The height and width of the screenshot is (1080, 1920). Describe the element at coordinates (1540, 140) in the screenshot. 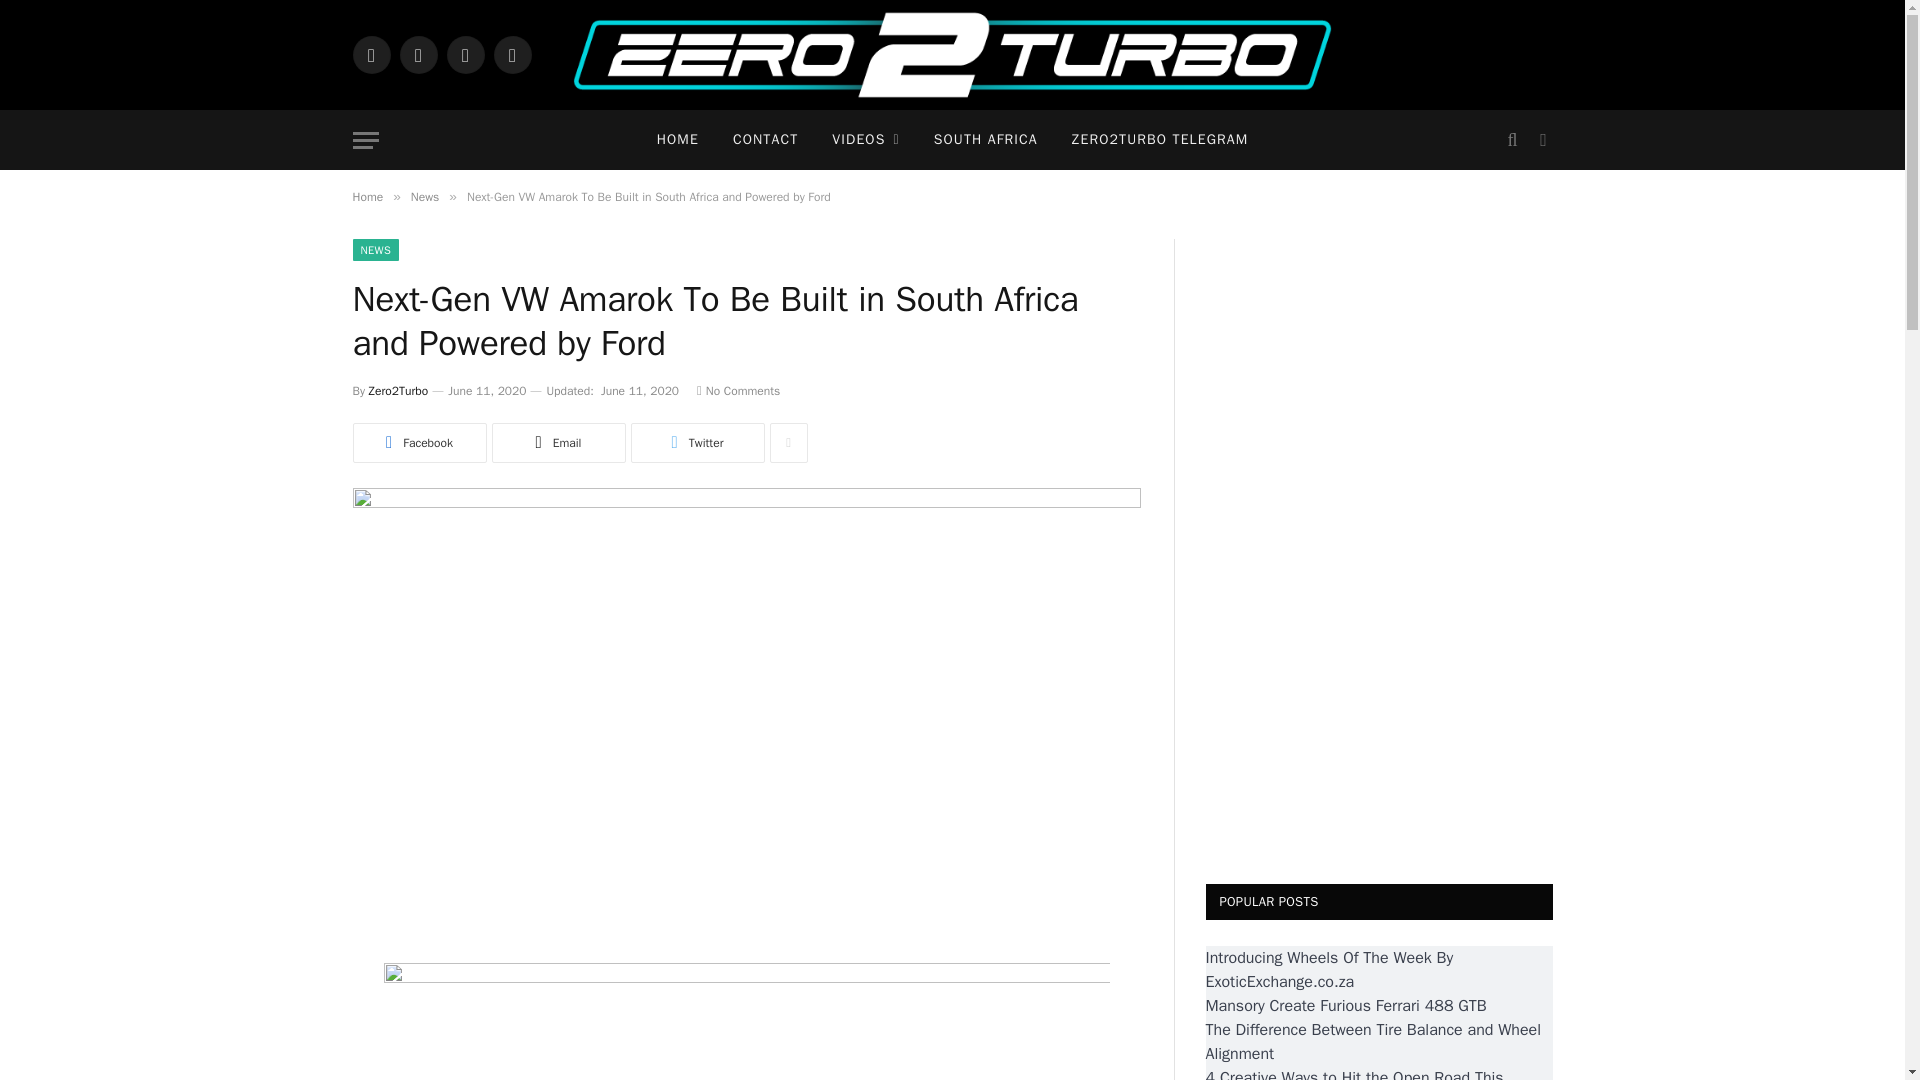

I see `Switch to Dark Design - easier on eyes.` at that location.